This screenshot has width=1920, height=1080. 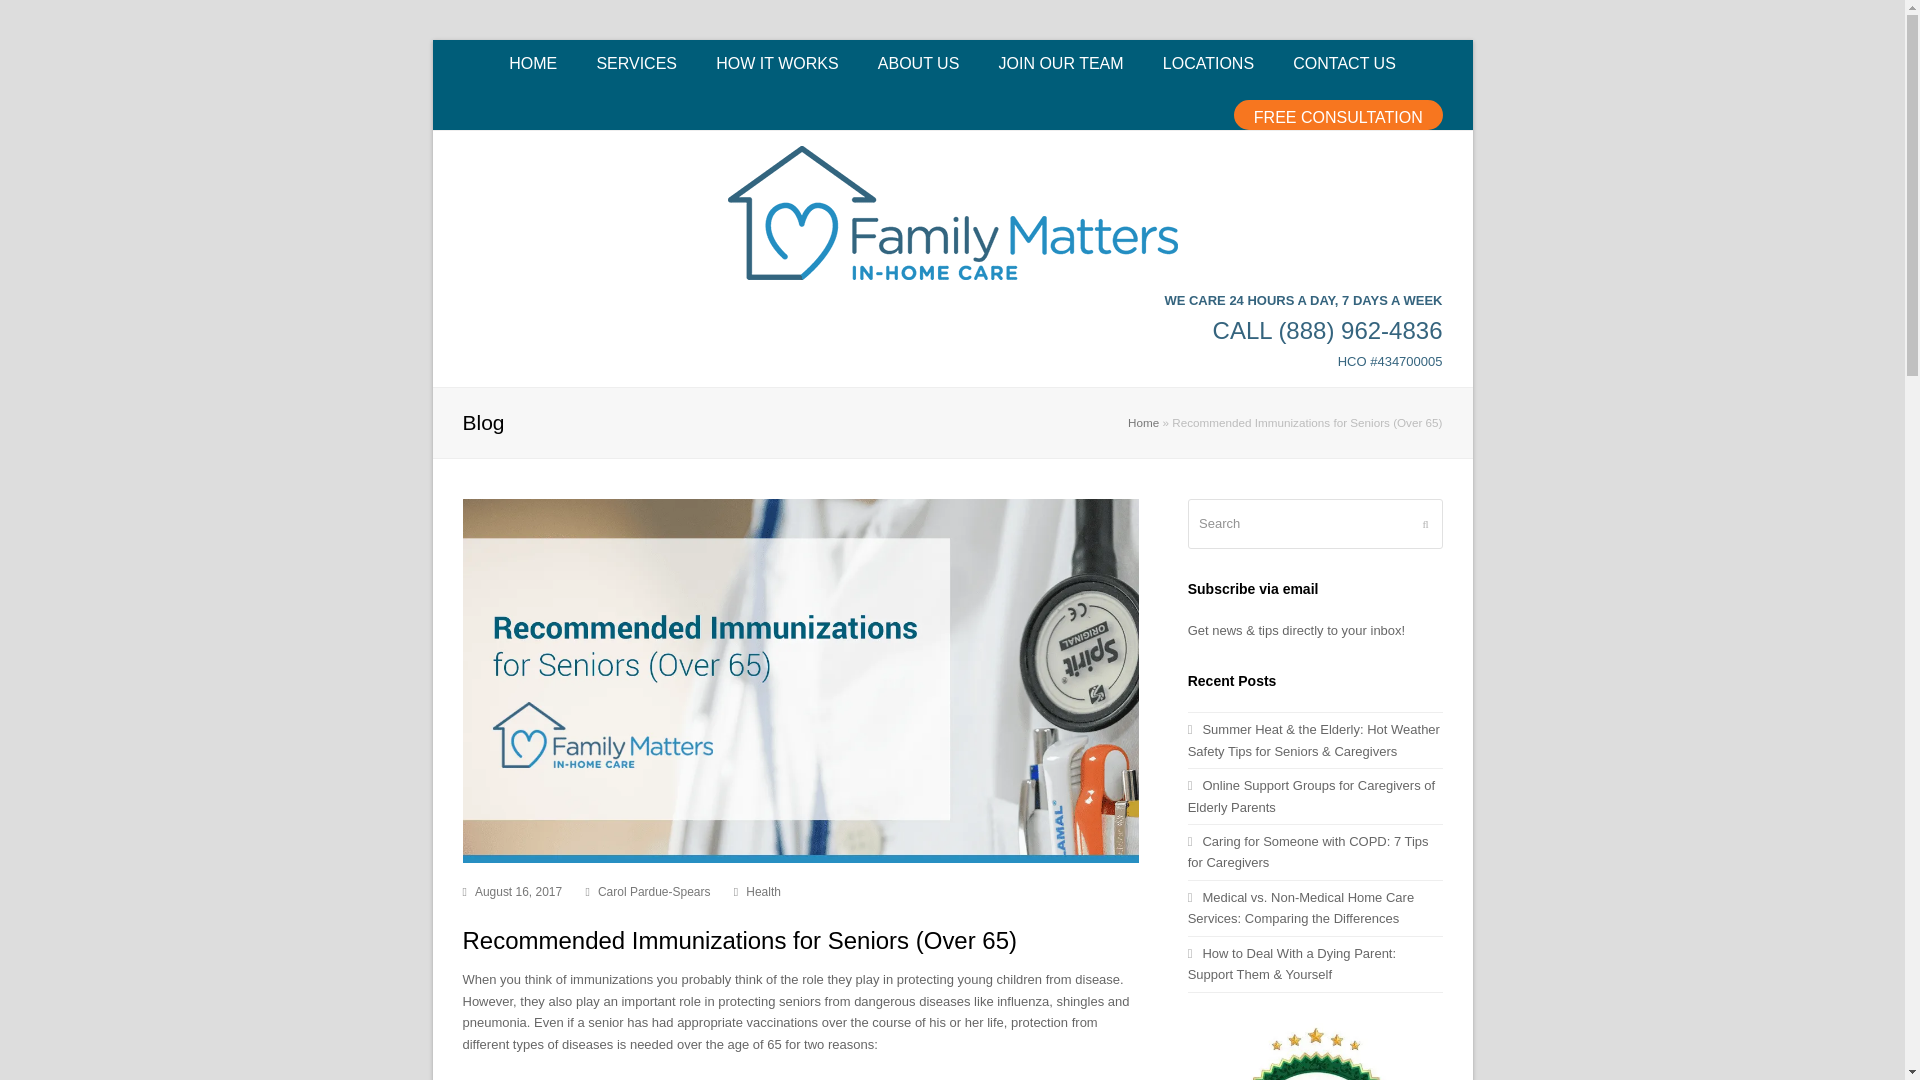 What do you see at coordinates (918, 64) in the screenshot?
I see `ABOUT US` at bounding box center [918, 64].